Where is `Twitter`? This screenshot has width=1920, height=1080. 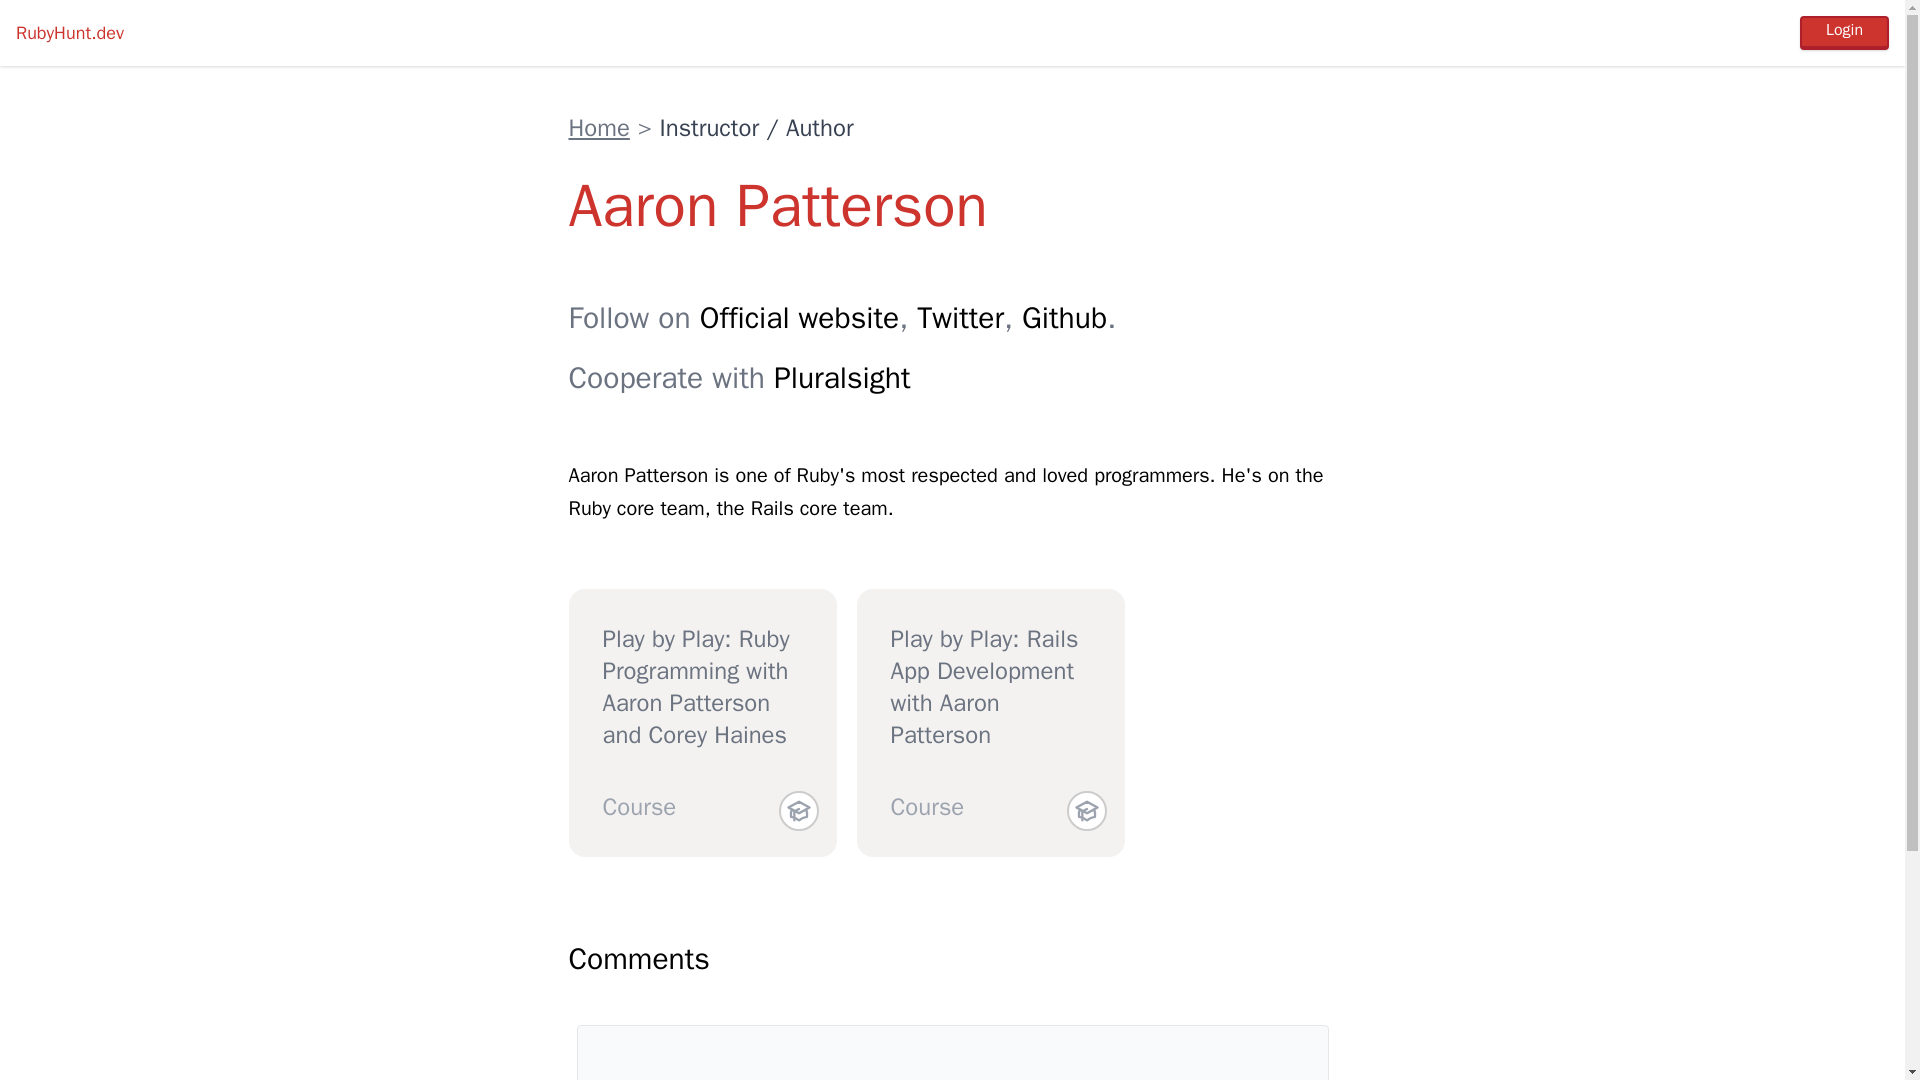 Twitter is located at coordinates (960, 318).